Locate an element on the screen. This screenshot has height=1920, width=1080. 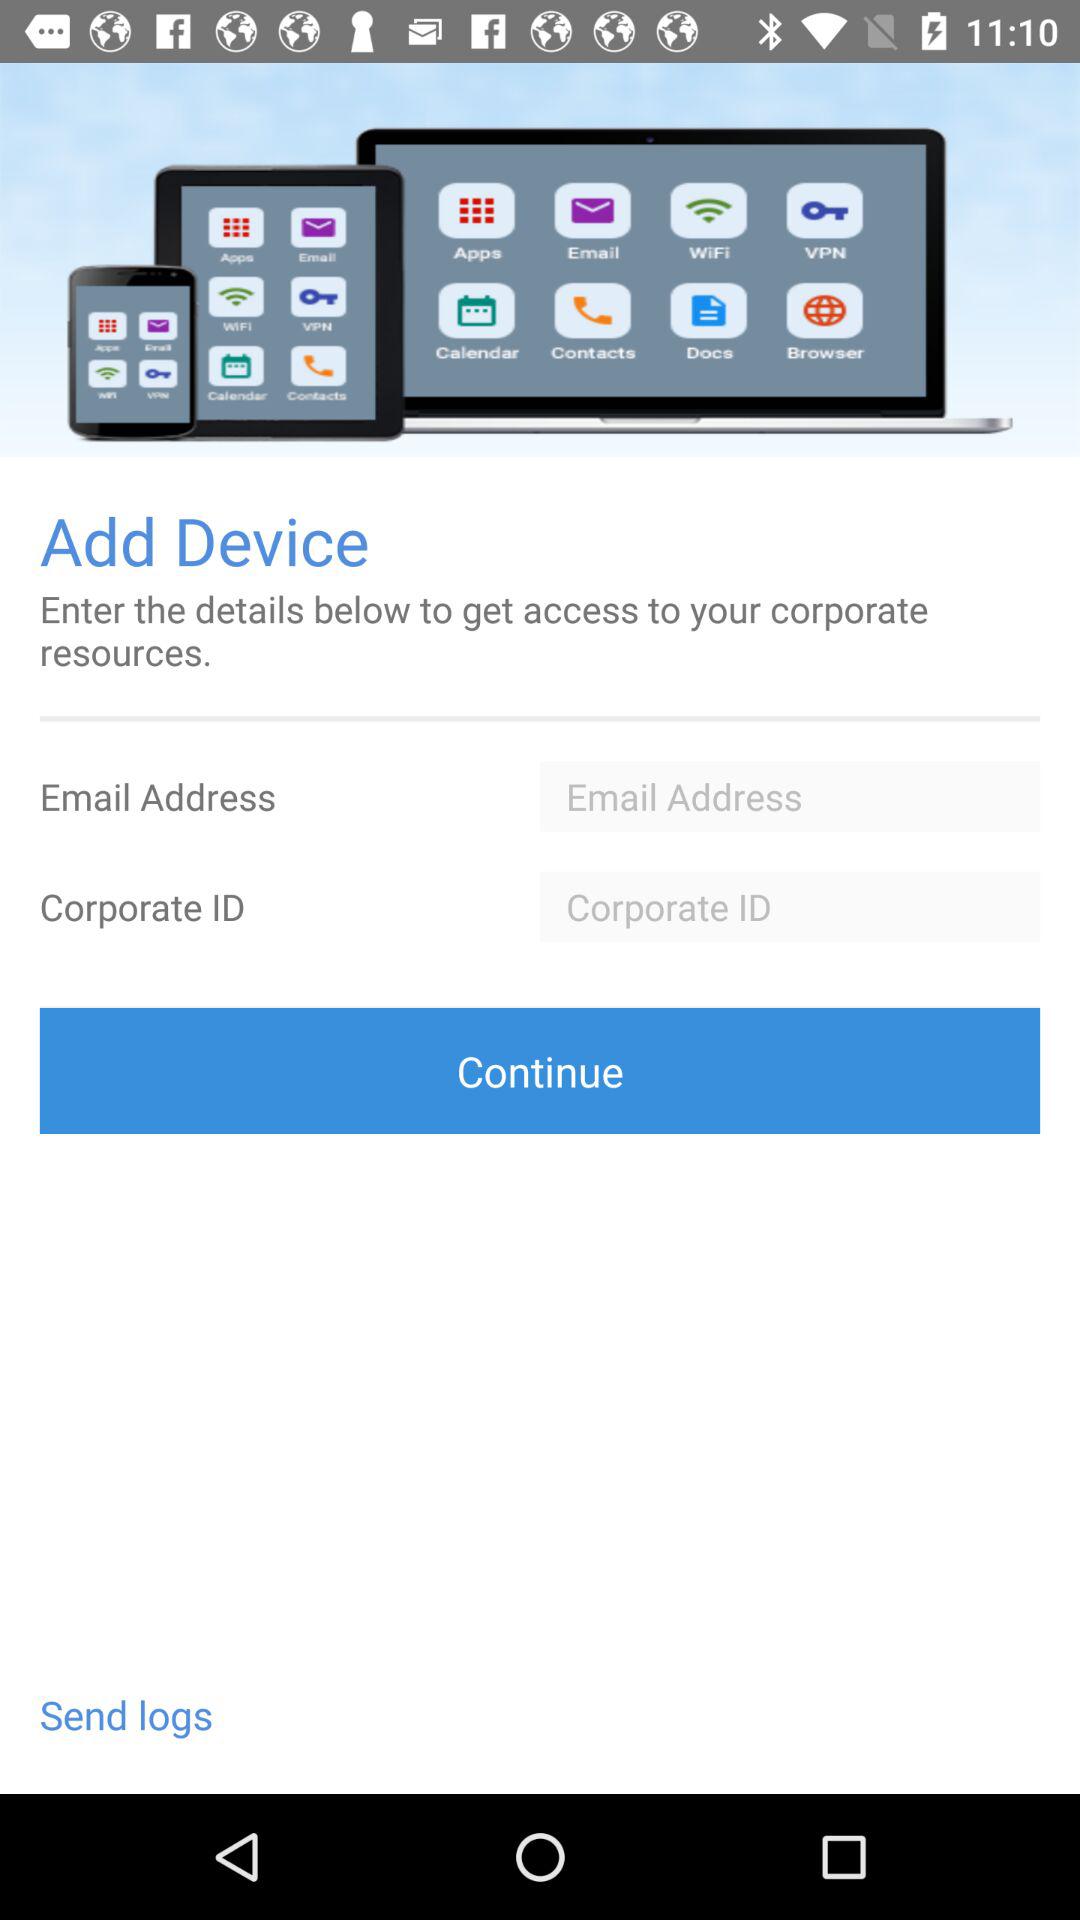
press the icon above the send logs icon is located at coordinates (540, 1070).